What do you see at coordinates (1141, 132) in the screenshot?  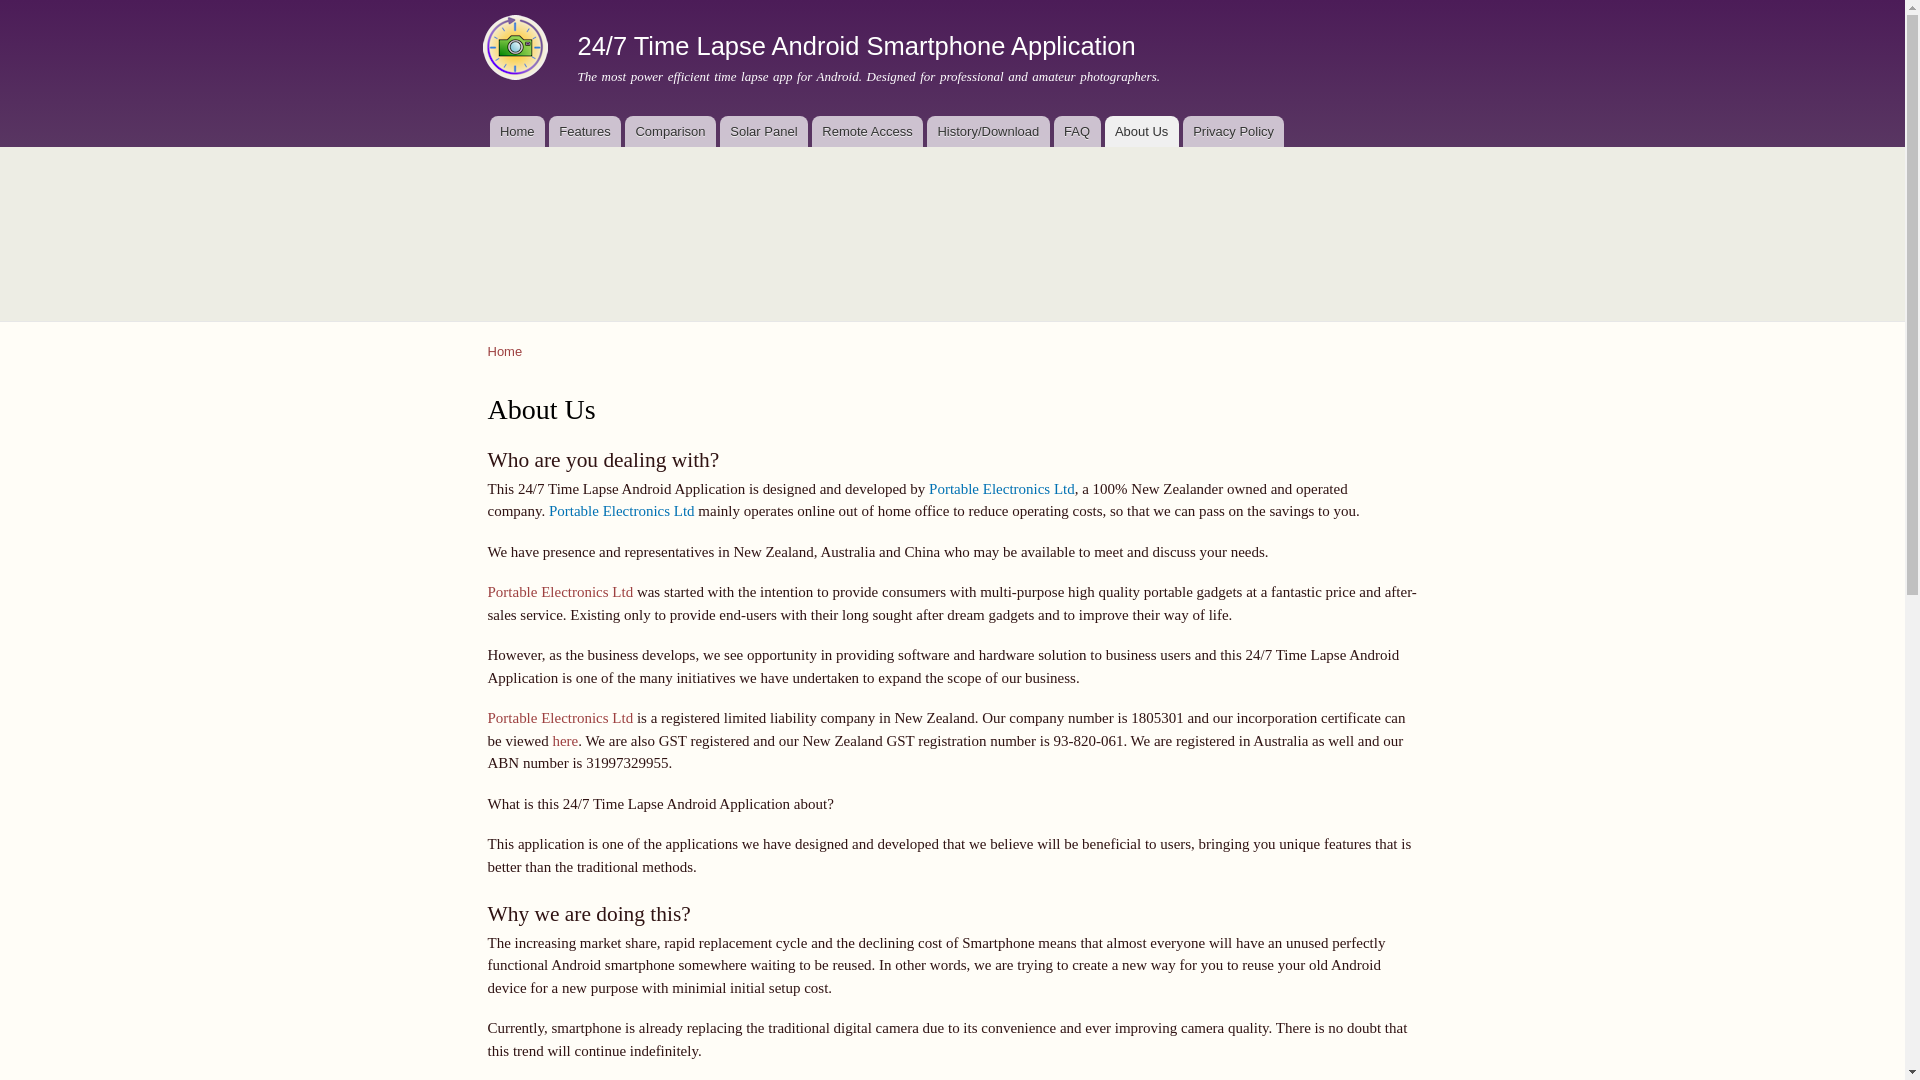 I see `About Us` at bounding box center [1141, 132].